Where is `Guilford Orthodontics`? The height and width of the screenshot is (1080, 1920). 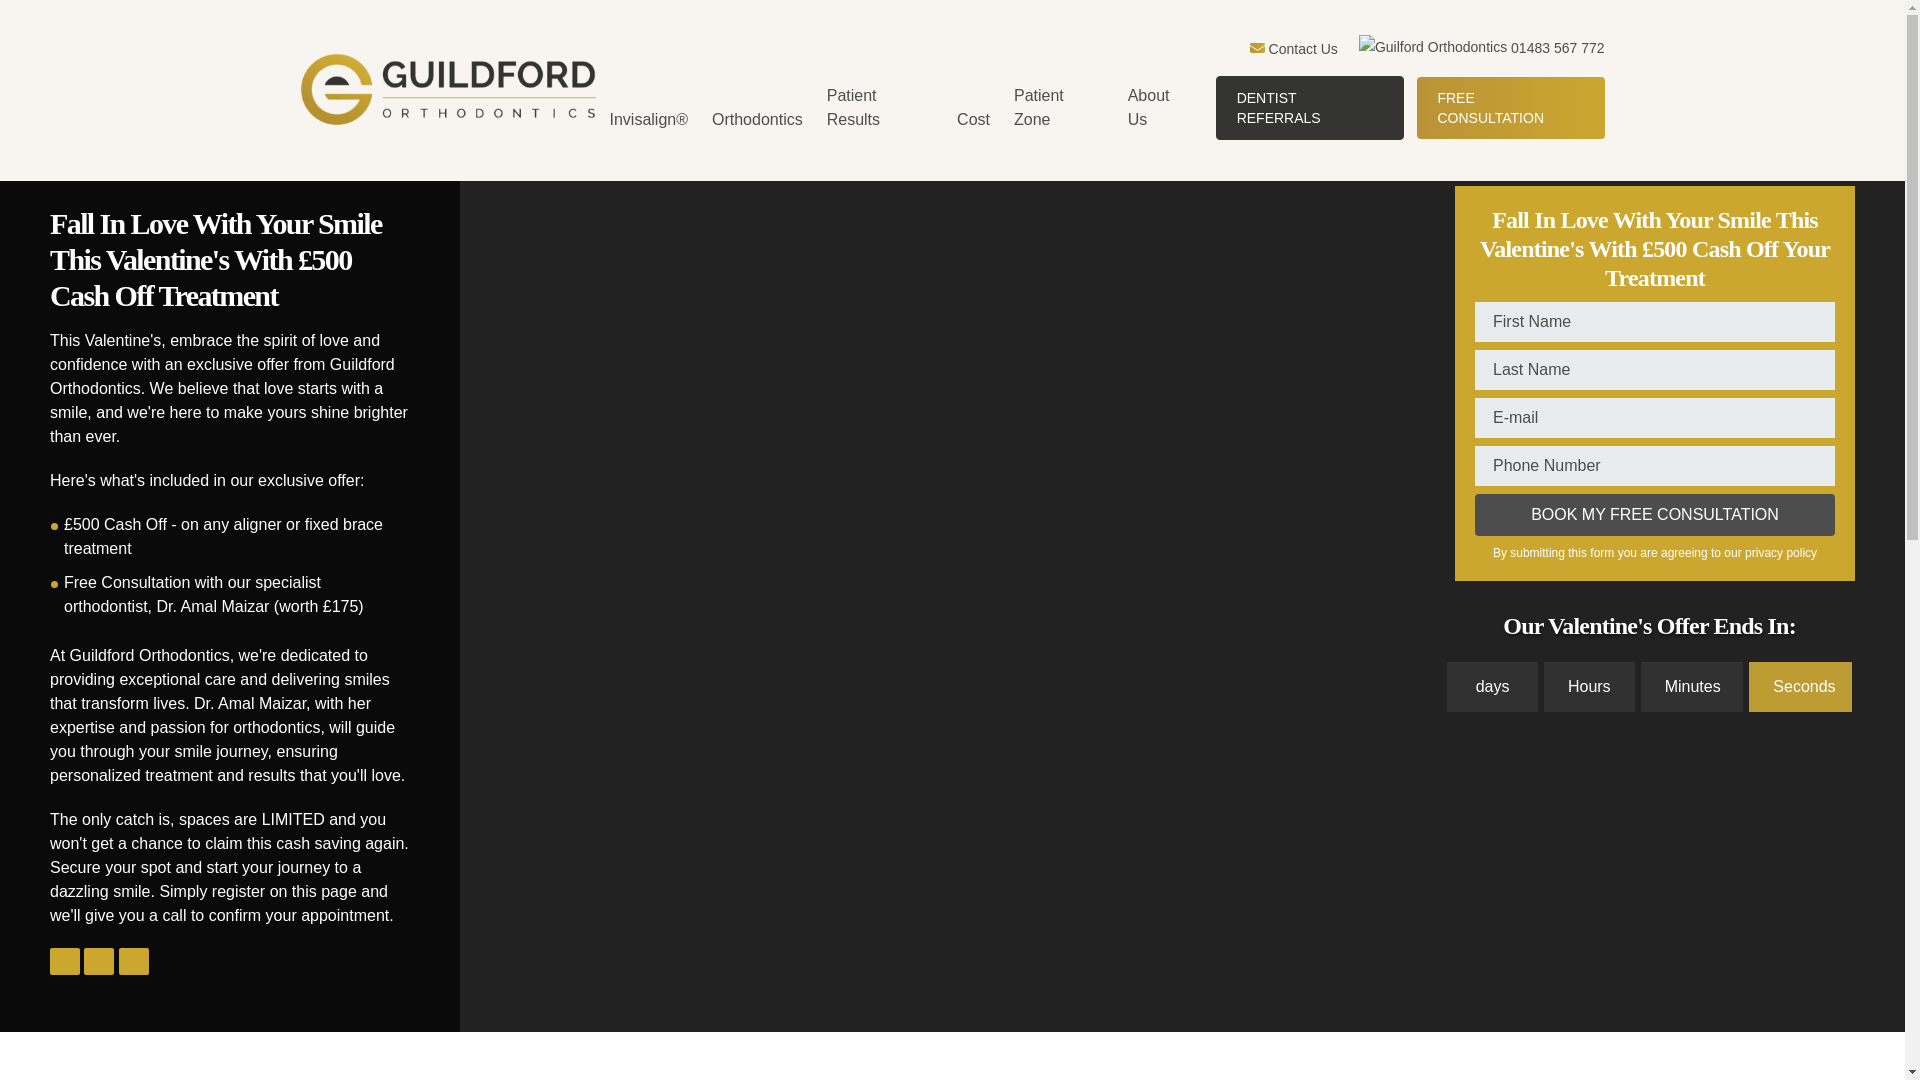 Guilford Orthodontics is located at coordinates (447, 90).